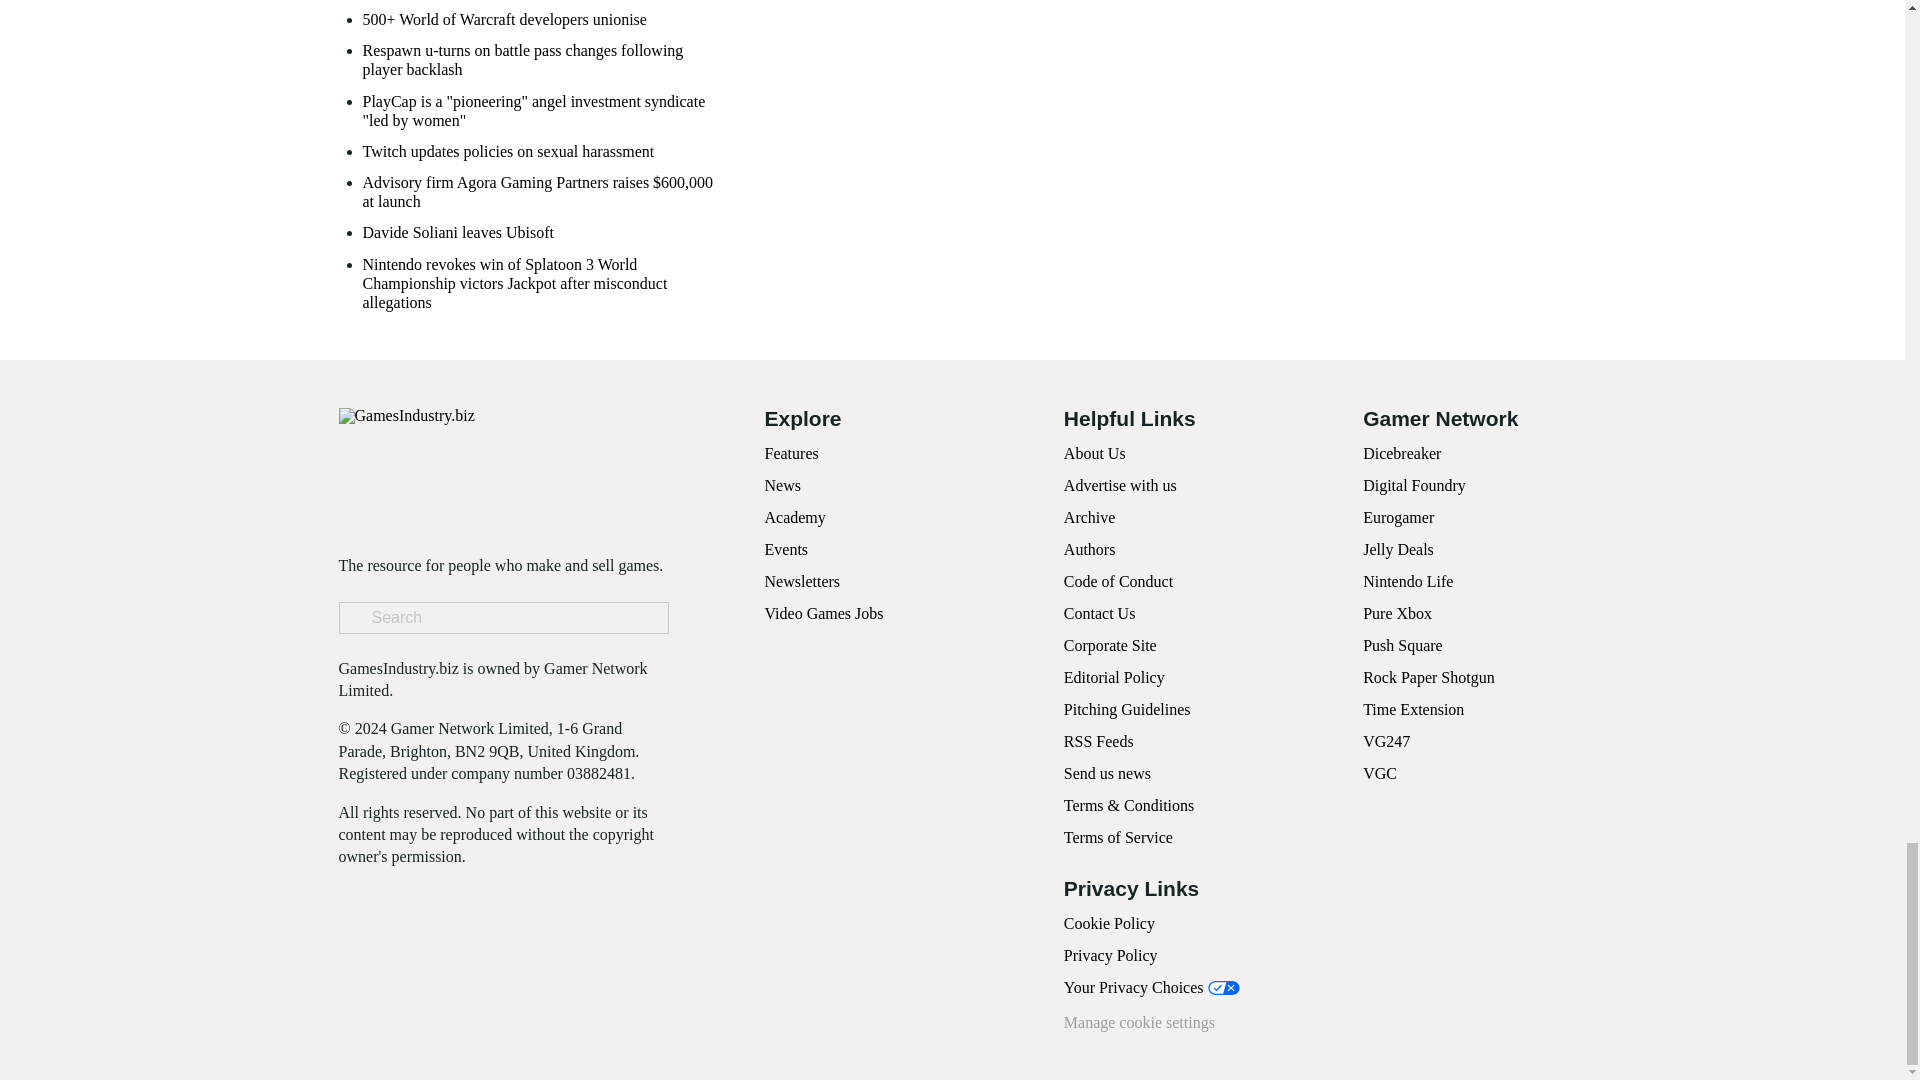 This screenshot has height=1080, width=1920. What do you see at coordinates (782, 485) in the screenshot?
I see `News` at bounding box center [782, 485].